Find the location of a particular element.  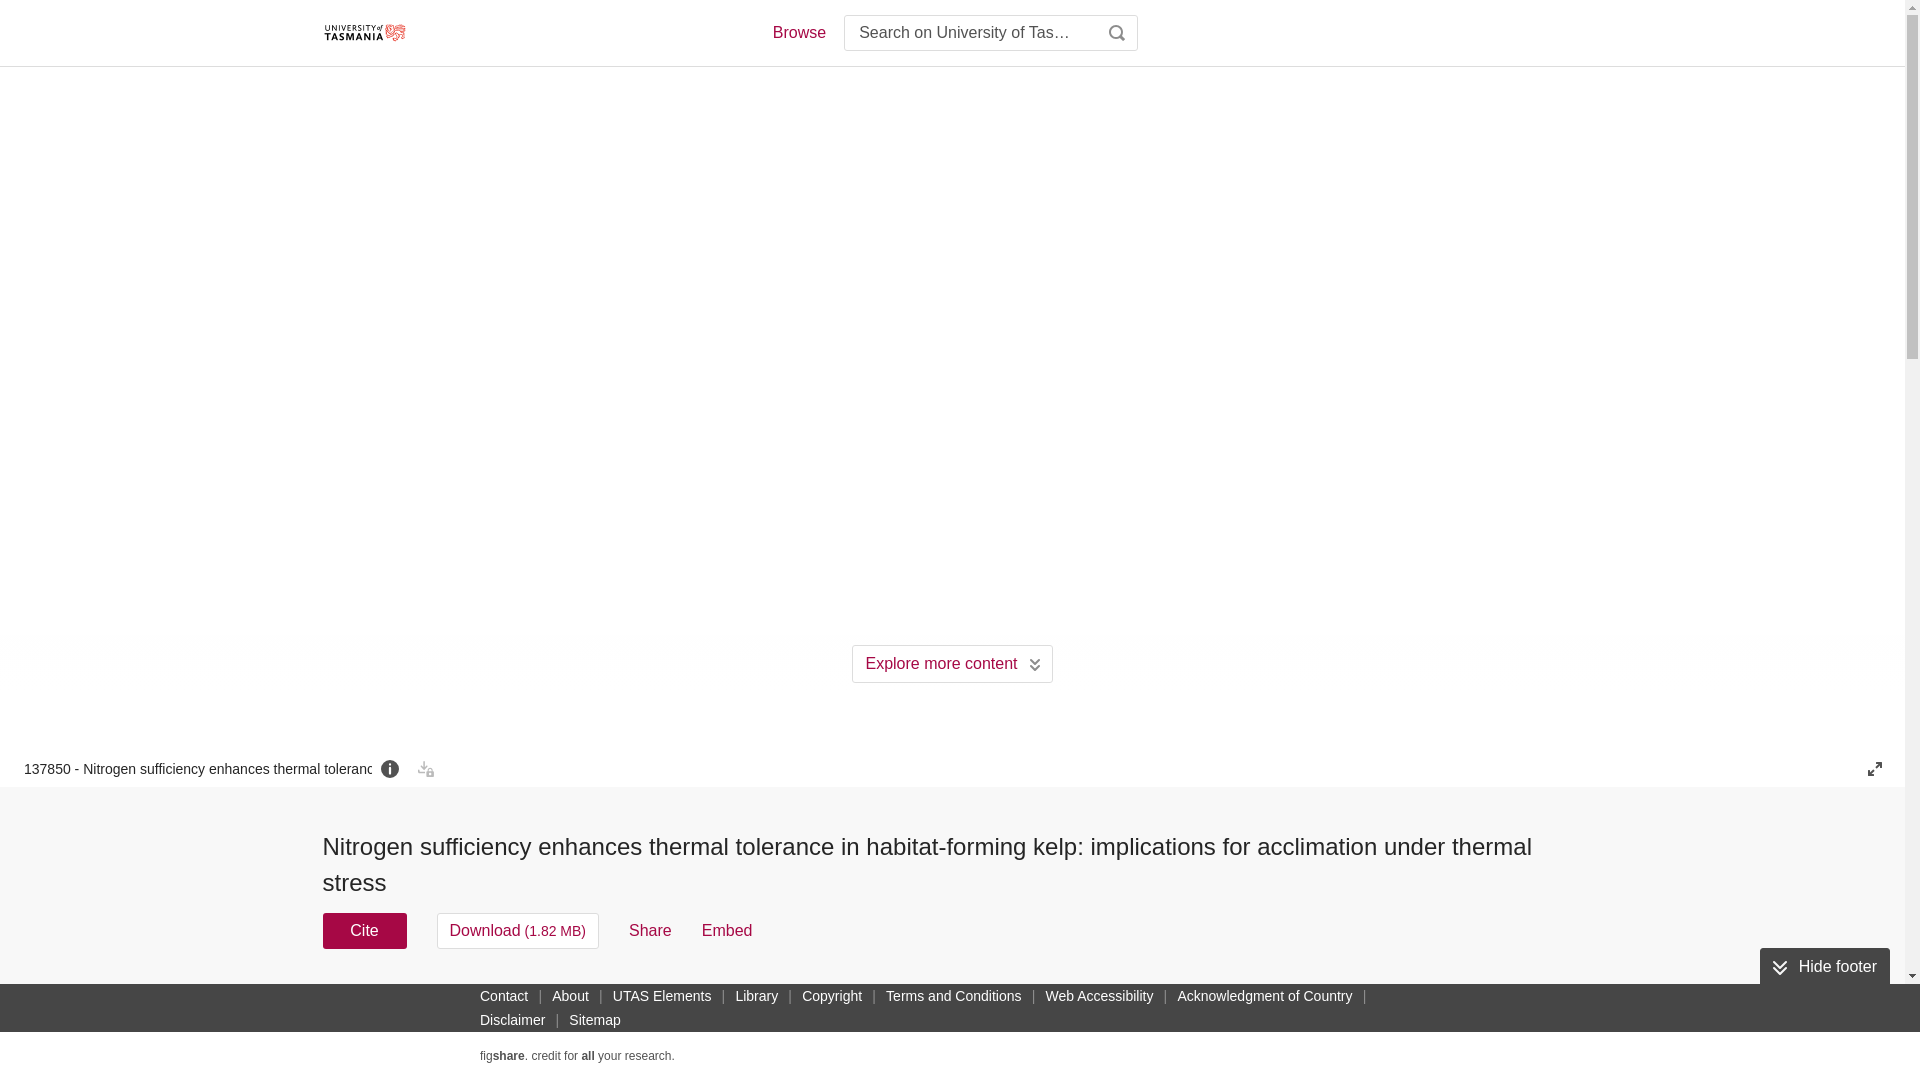

Embed is located at coordinates (727, 930).